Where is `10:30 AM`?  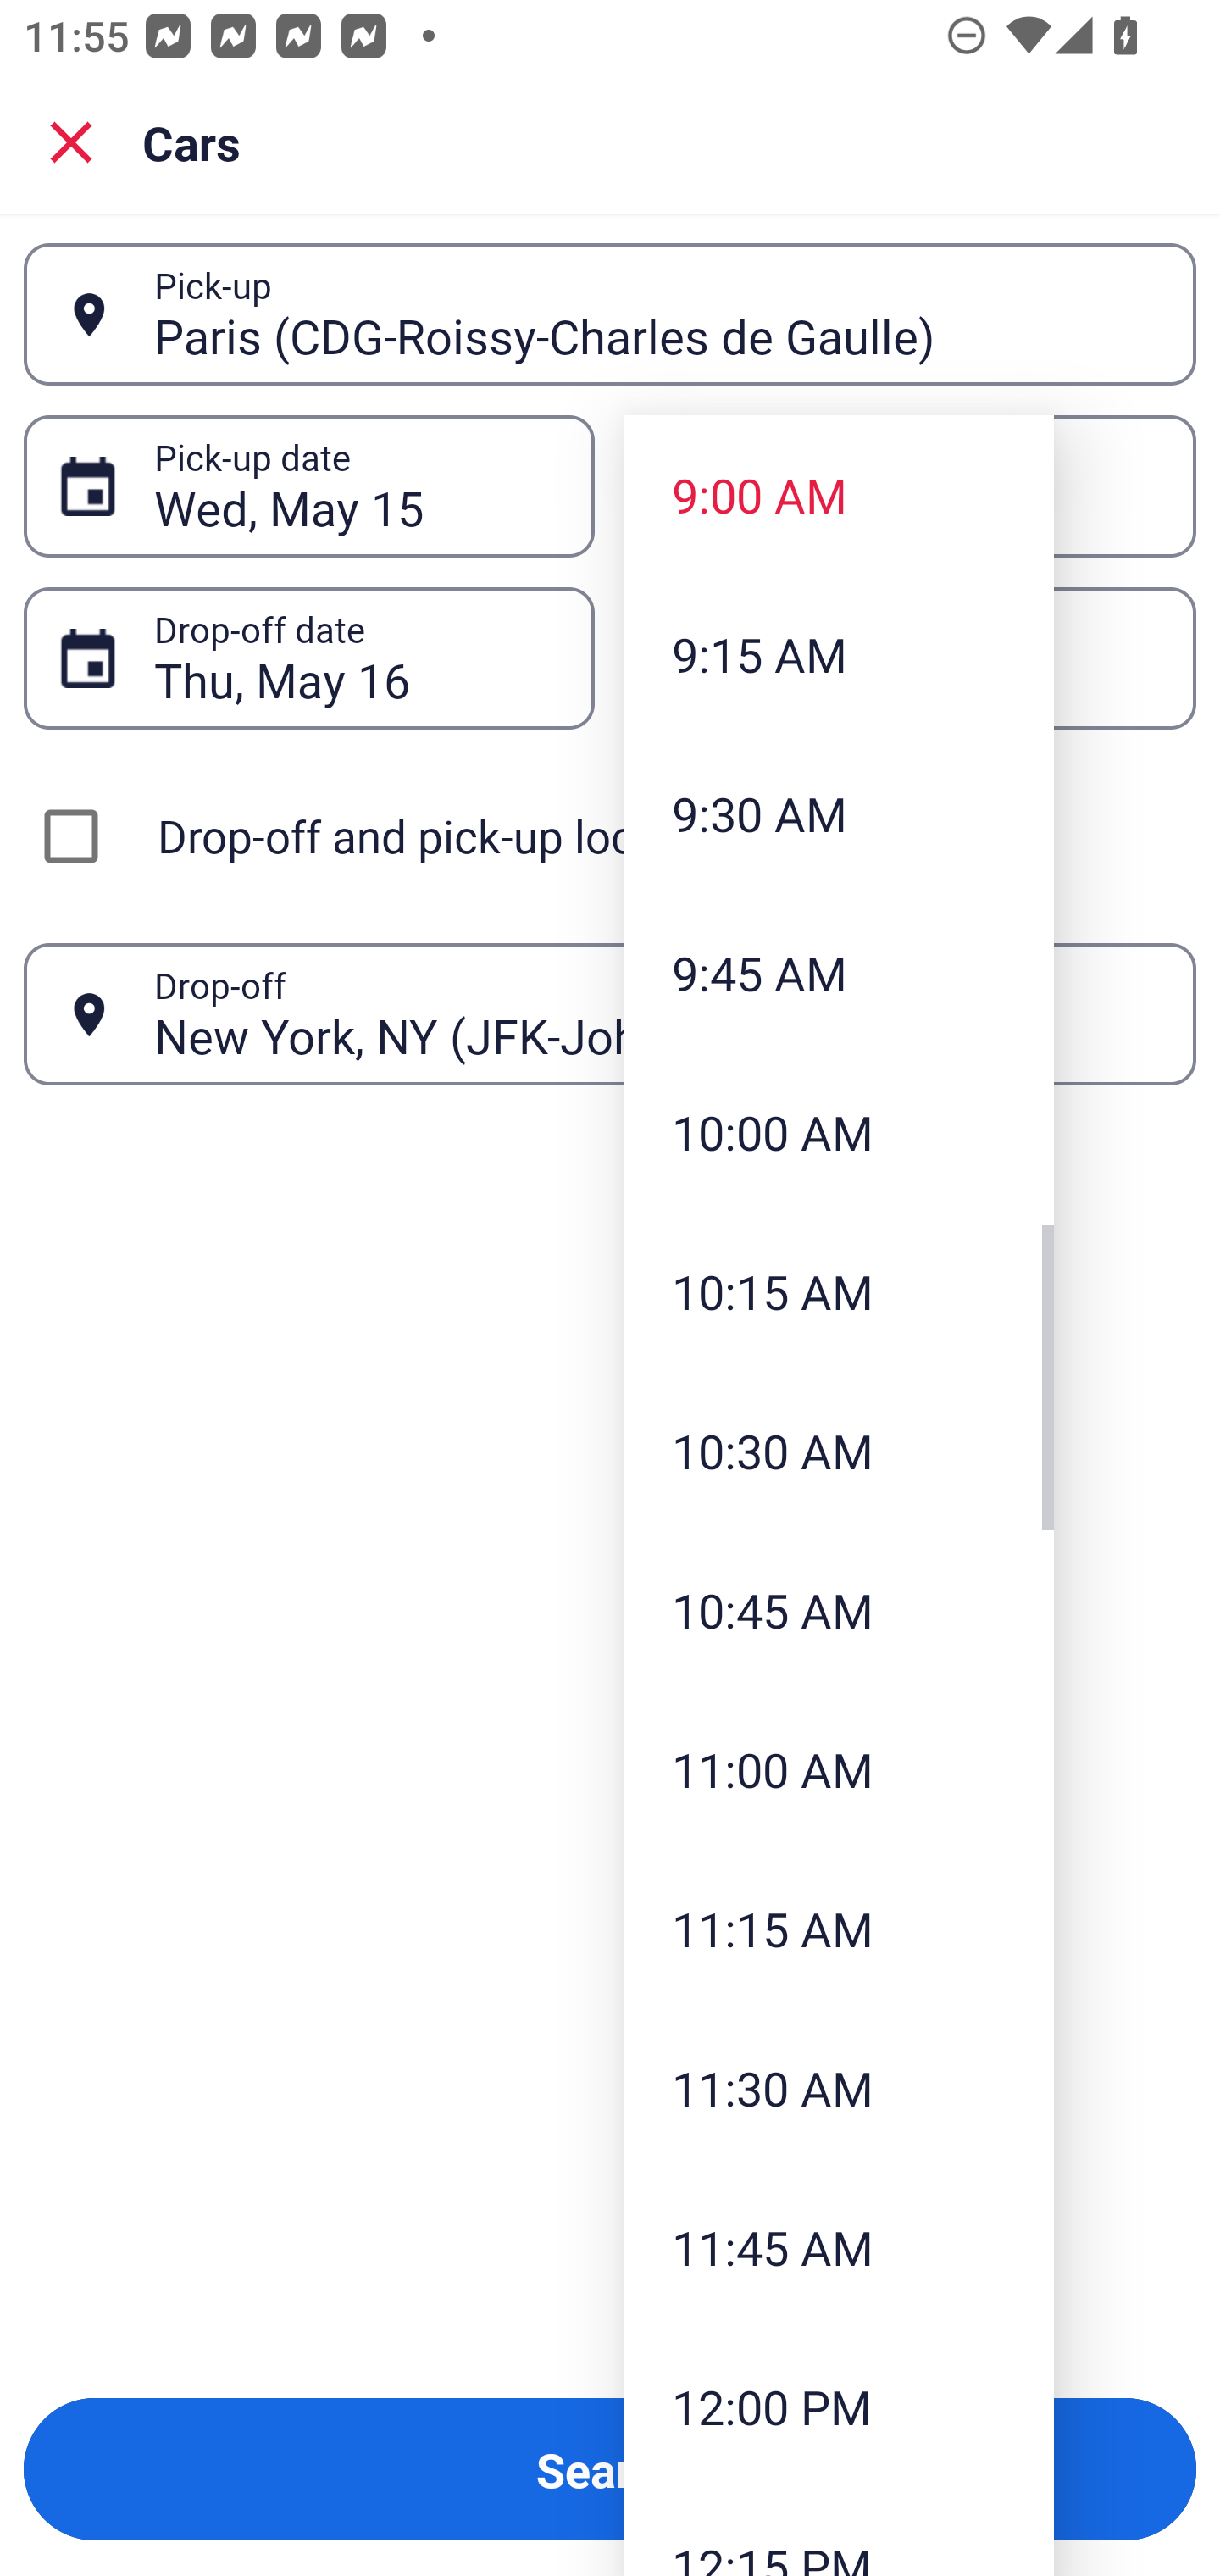
10:30 AM is located at coordinates (839, 1450).